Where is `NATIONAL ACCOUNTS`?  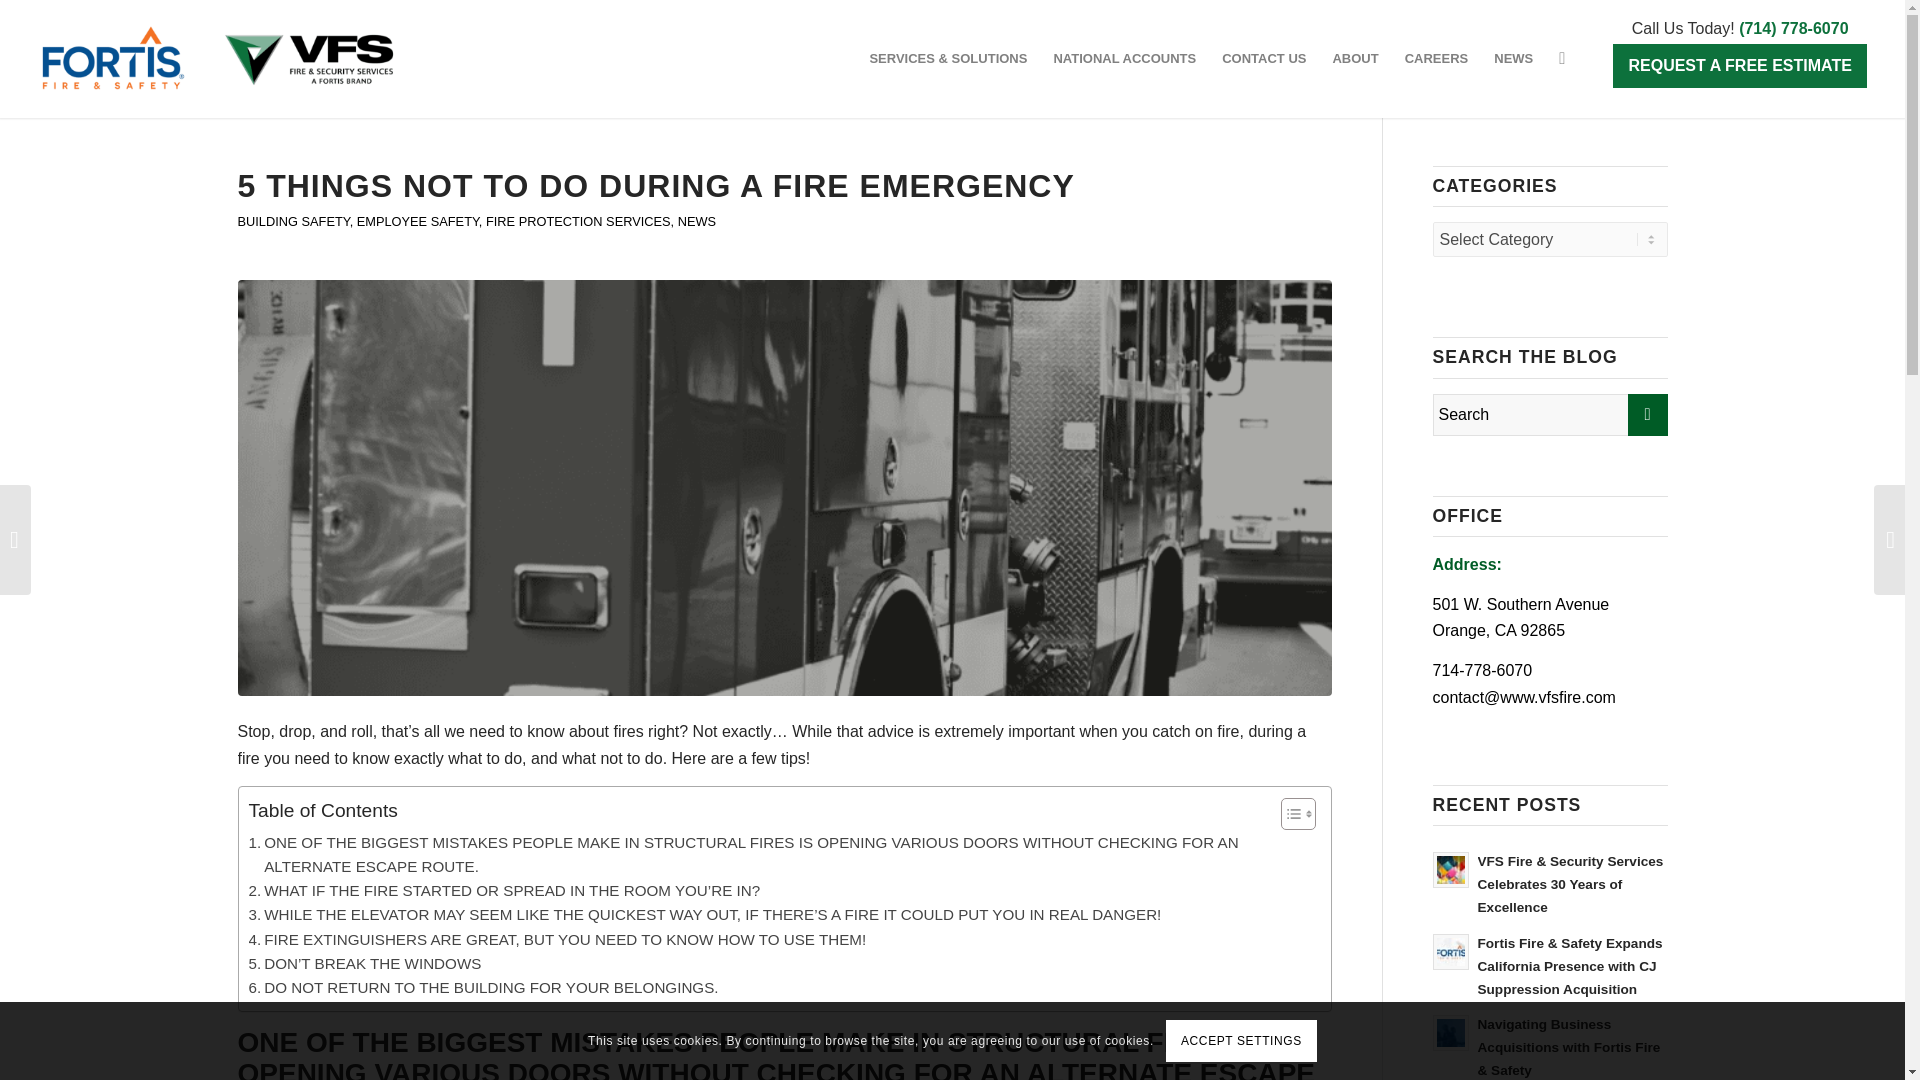 NATIONAL ACCOUNTS is located at coordinates (1124, 58).